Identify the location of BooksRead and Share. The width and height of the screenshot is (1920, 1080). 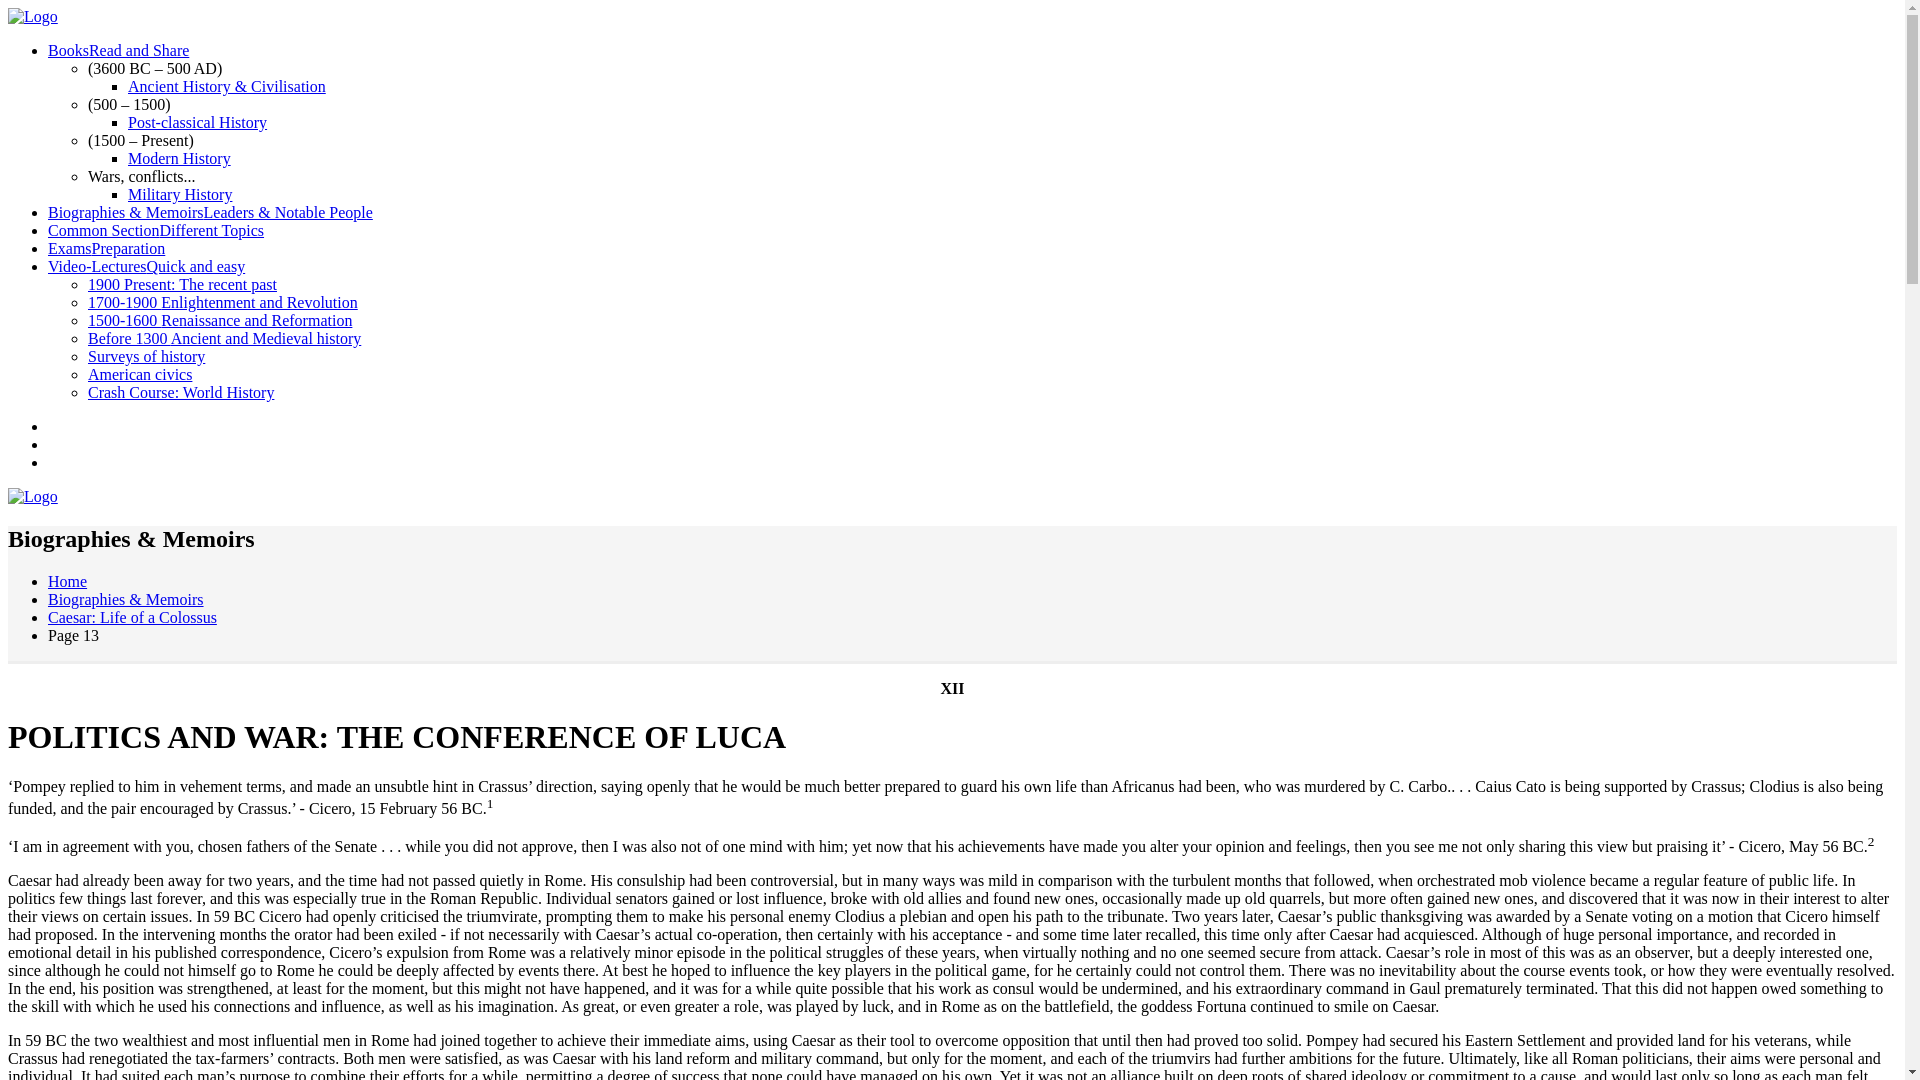
(118, 50).